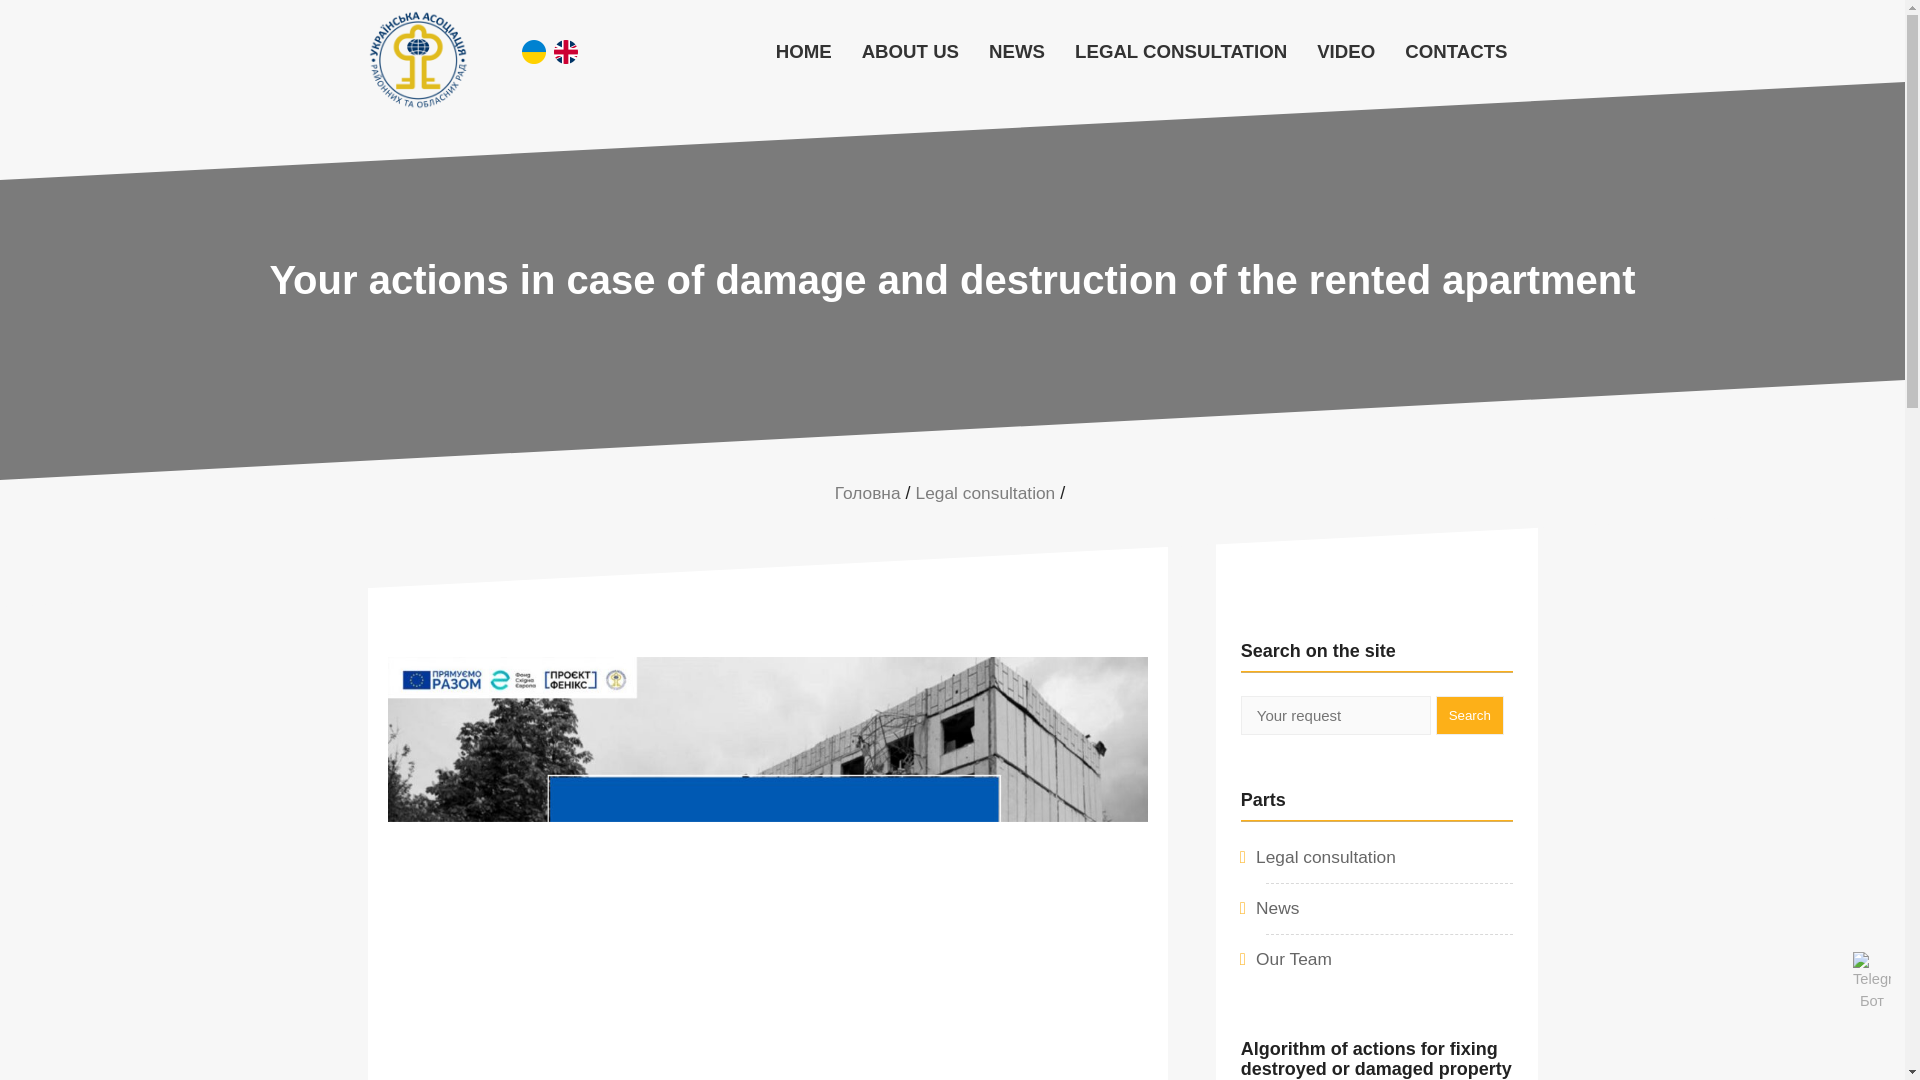 This screenshot has width=1920, height=1080. I want to click on VIDEO, so click(1346, 52).